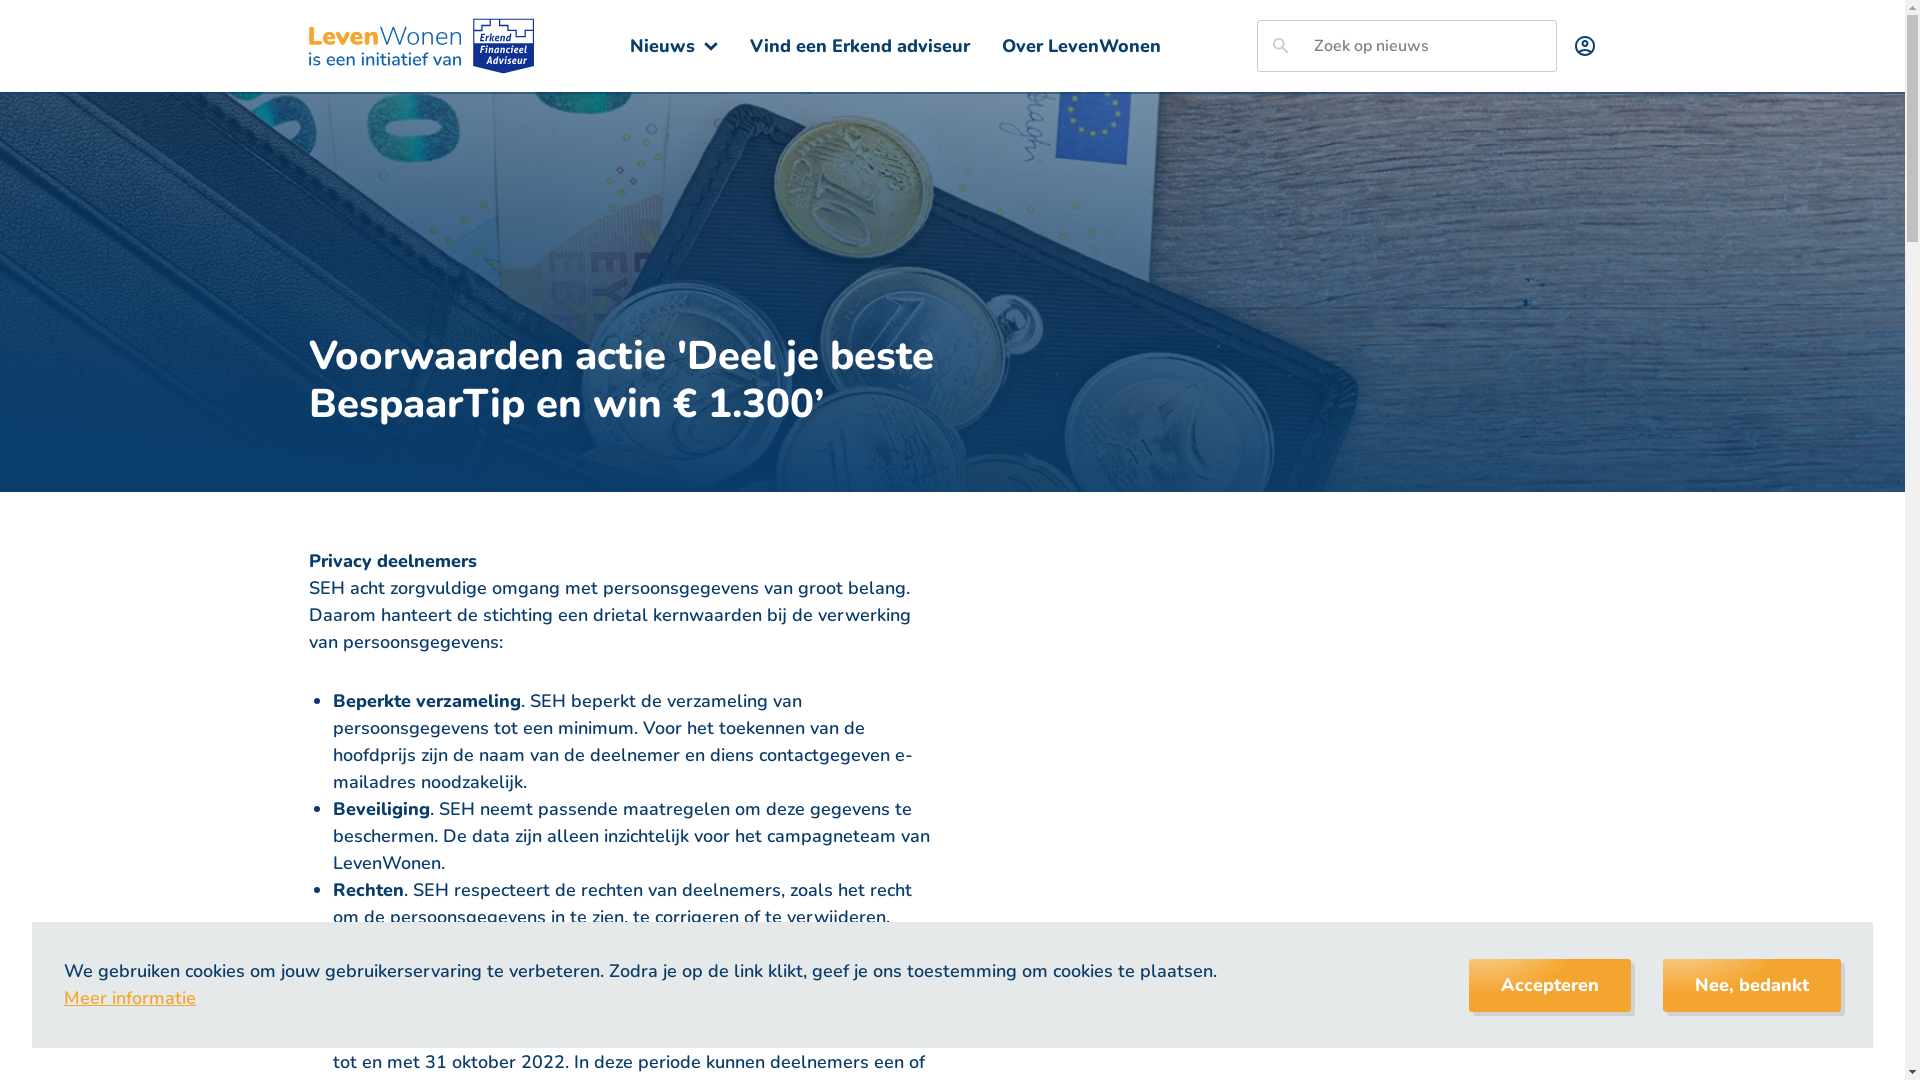 The image size is (1920, 1080). What do you see at coordinates (1550, 986) in the screenshot?
I see `Accepteren` at bounding box center [1550, 986].